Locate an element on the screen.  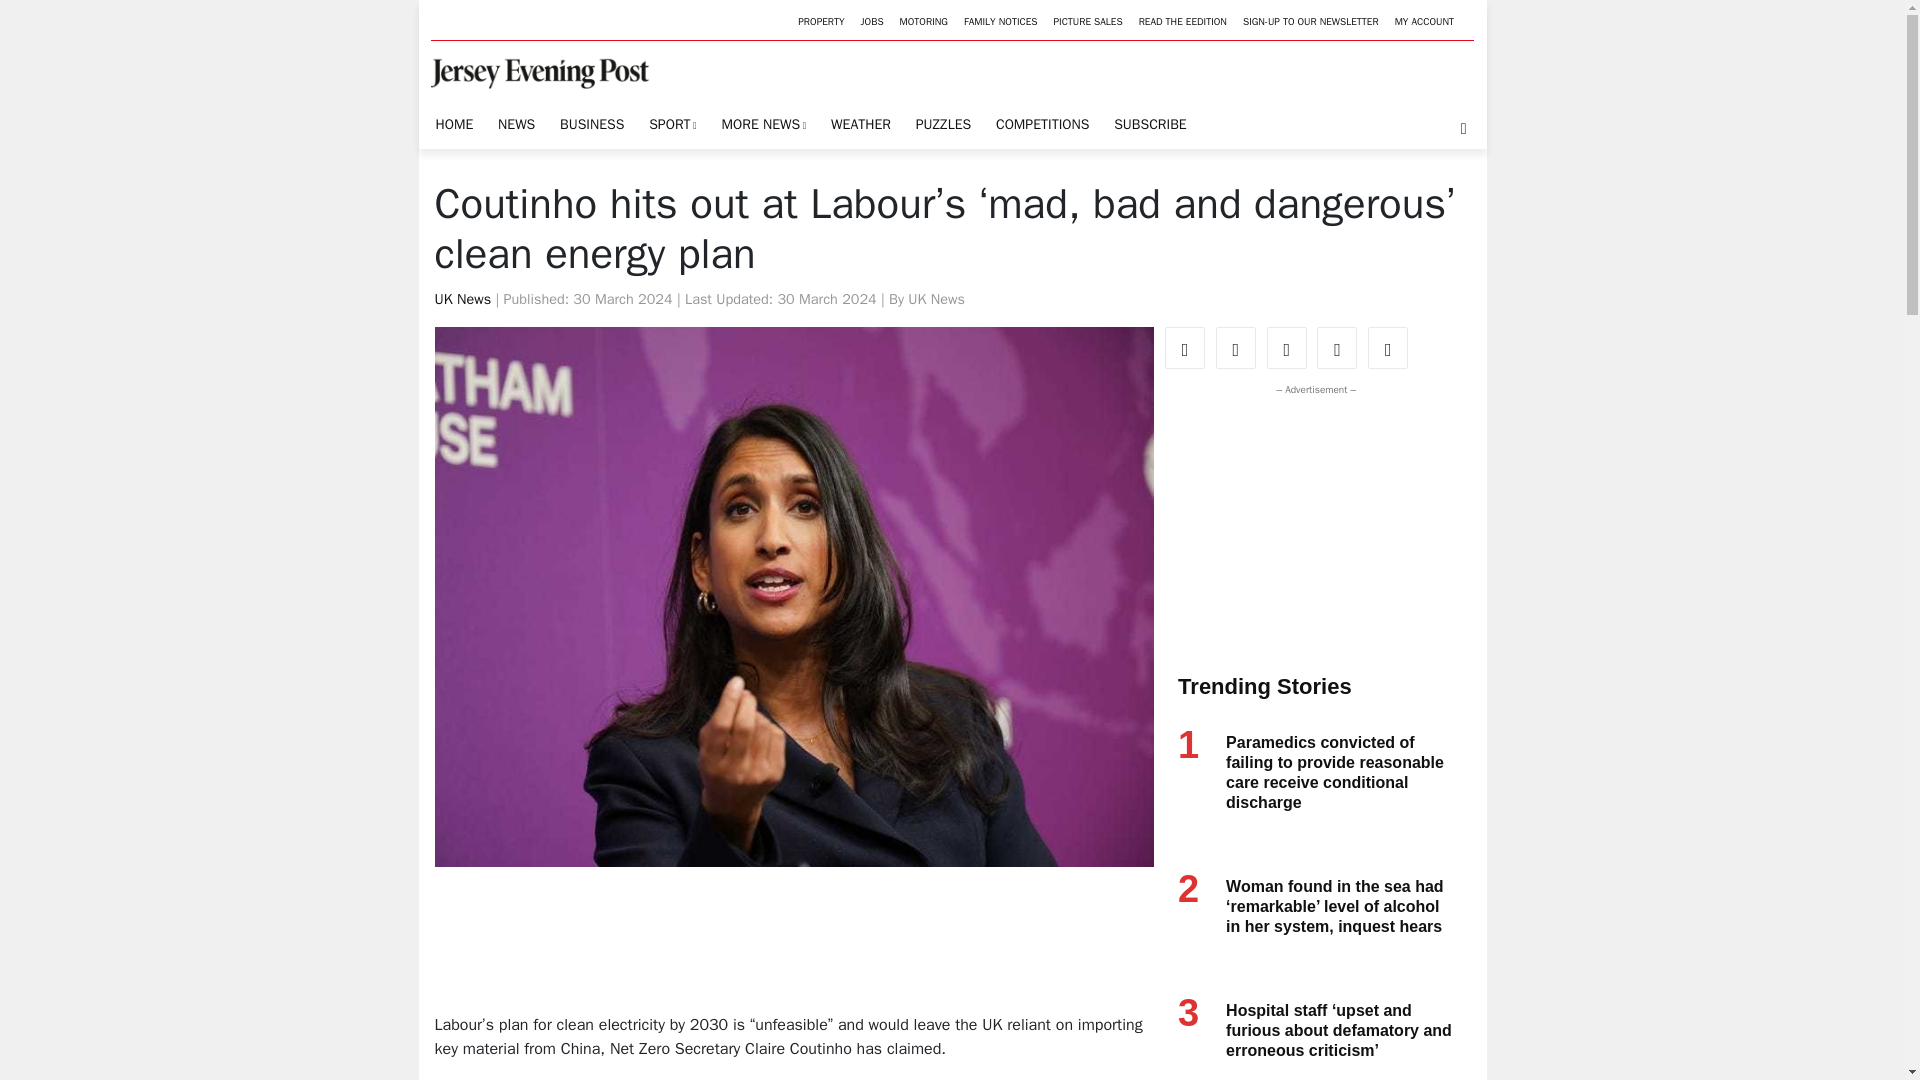
FAMILY NOTICES is located at coordinates (1001, 22).